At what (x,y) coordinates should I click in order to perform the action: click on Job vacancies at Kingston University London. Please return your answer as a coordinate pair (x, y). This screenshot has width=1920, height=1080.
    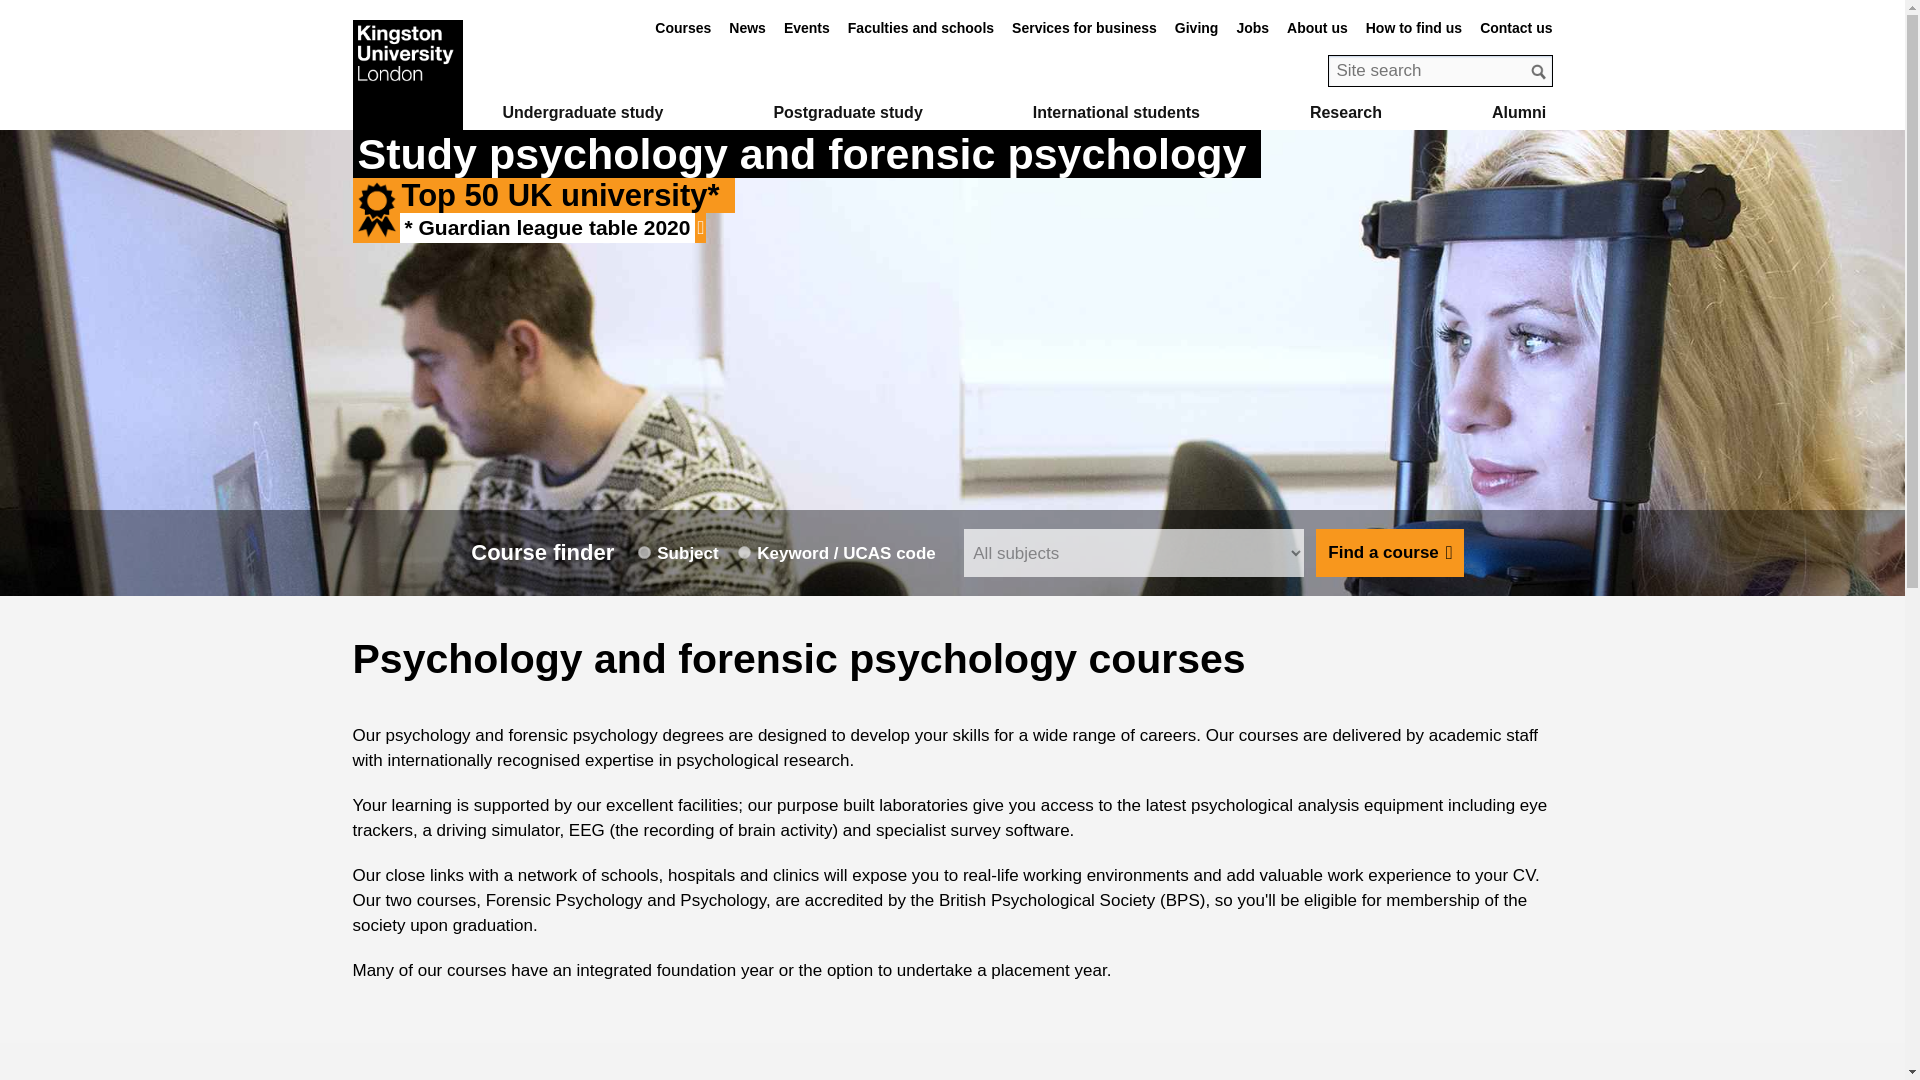
    Looking at the image, I should click on (1252, 28).